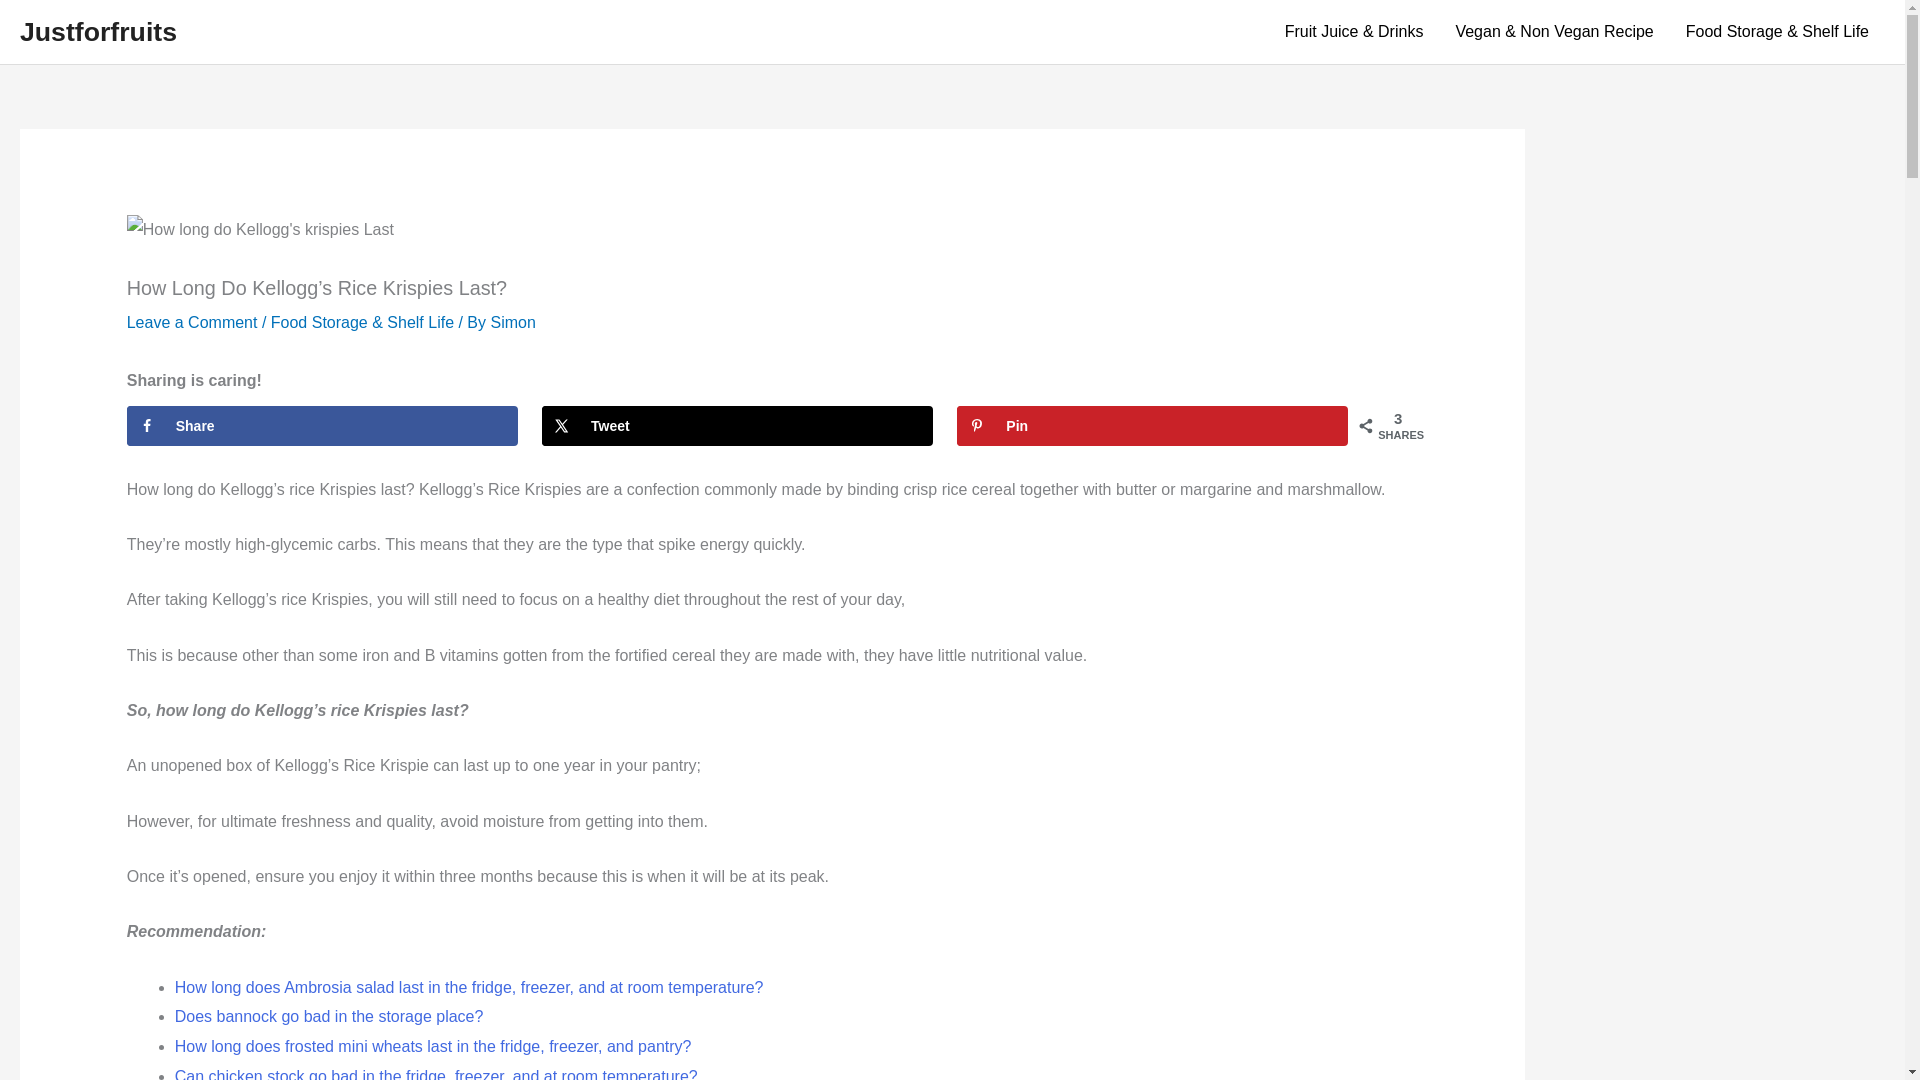  I want to click on Save to Pinterest, so click(1152, 426).